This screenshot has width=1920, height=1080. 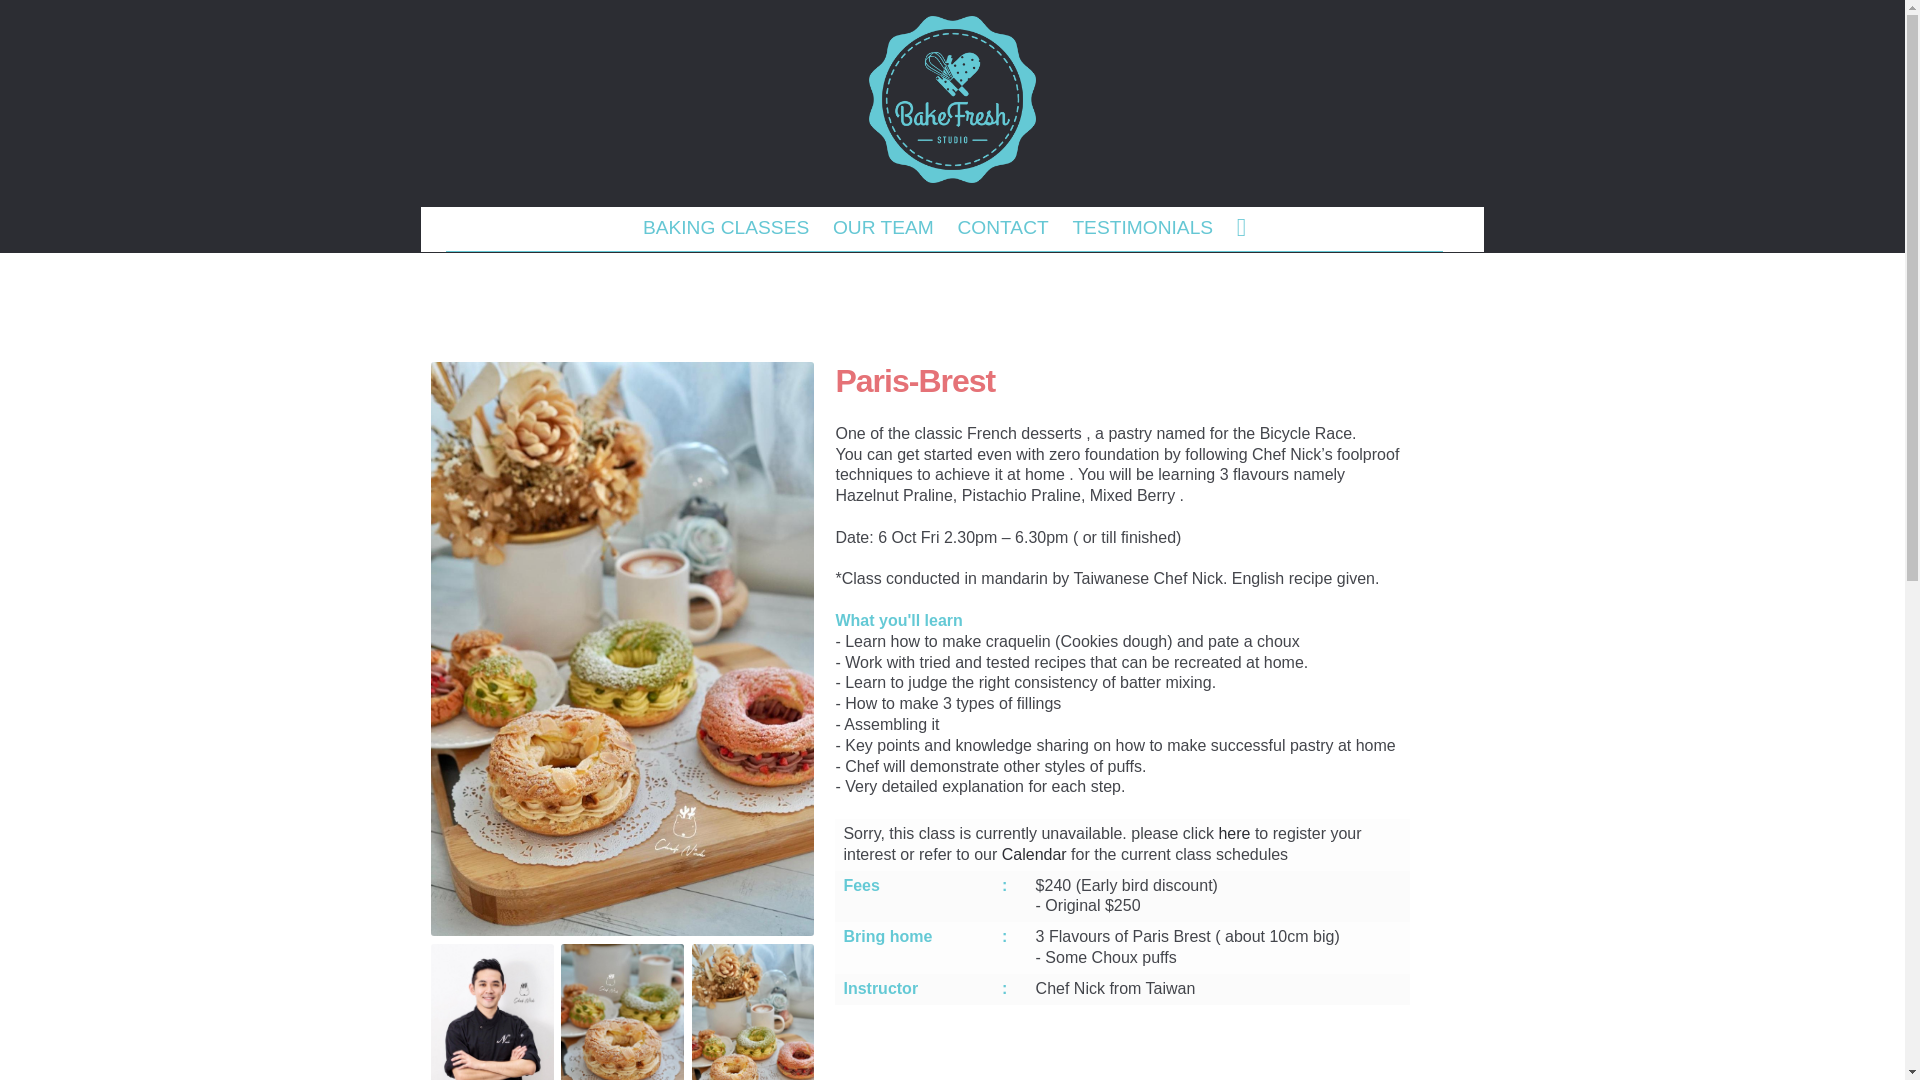 I want to click on CONTACT, so click(x=1004, y=228).